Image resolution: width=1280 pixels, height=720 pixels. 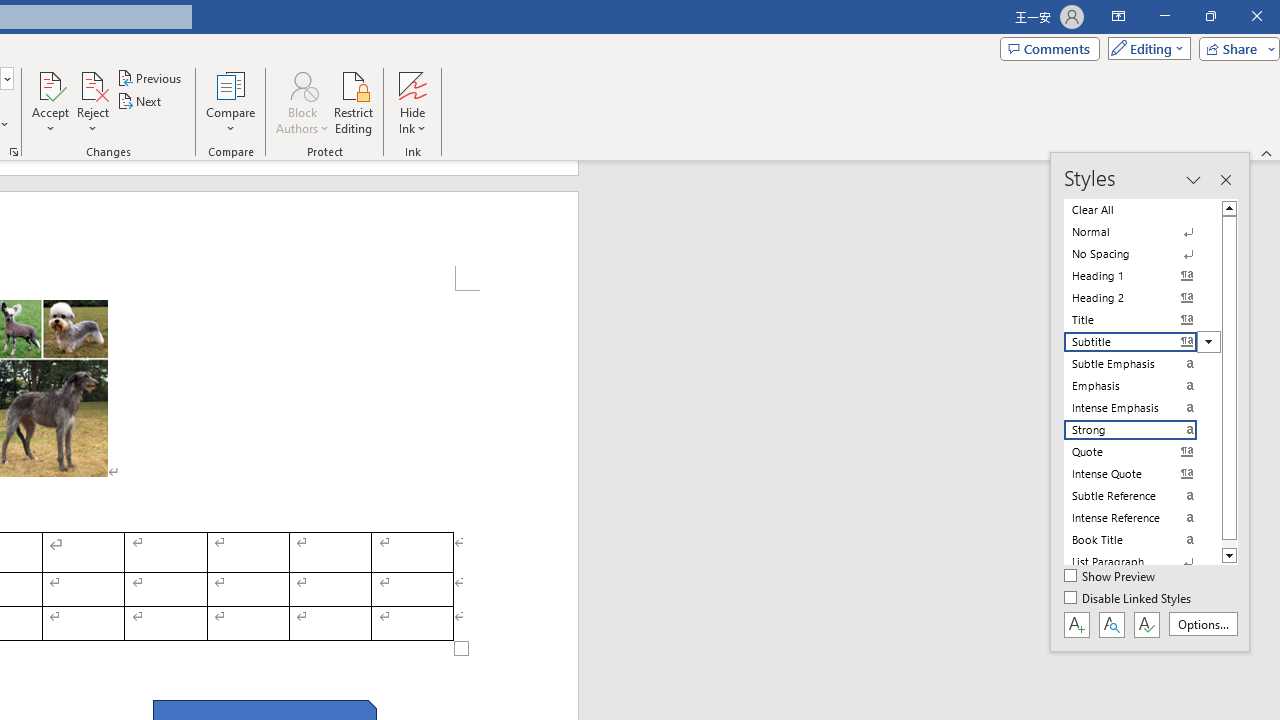 I want to click on Block Authors, so click(x=302, y=102).